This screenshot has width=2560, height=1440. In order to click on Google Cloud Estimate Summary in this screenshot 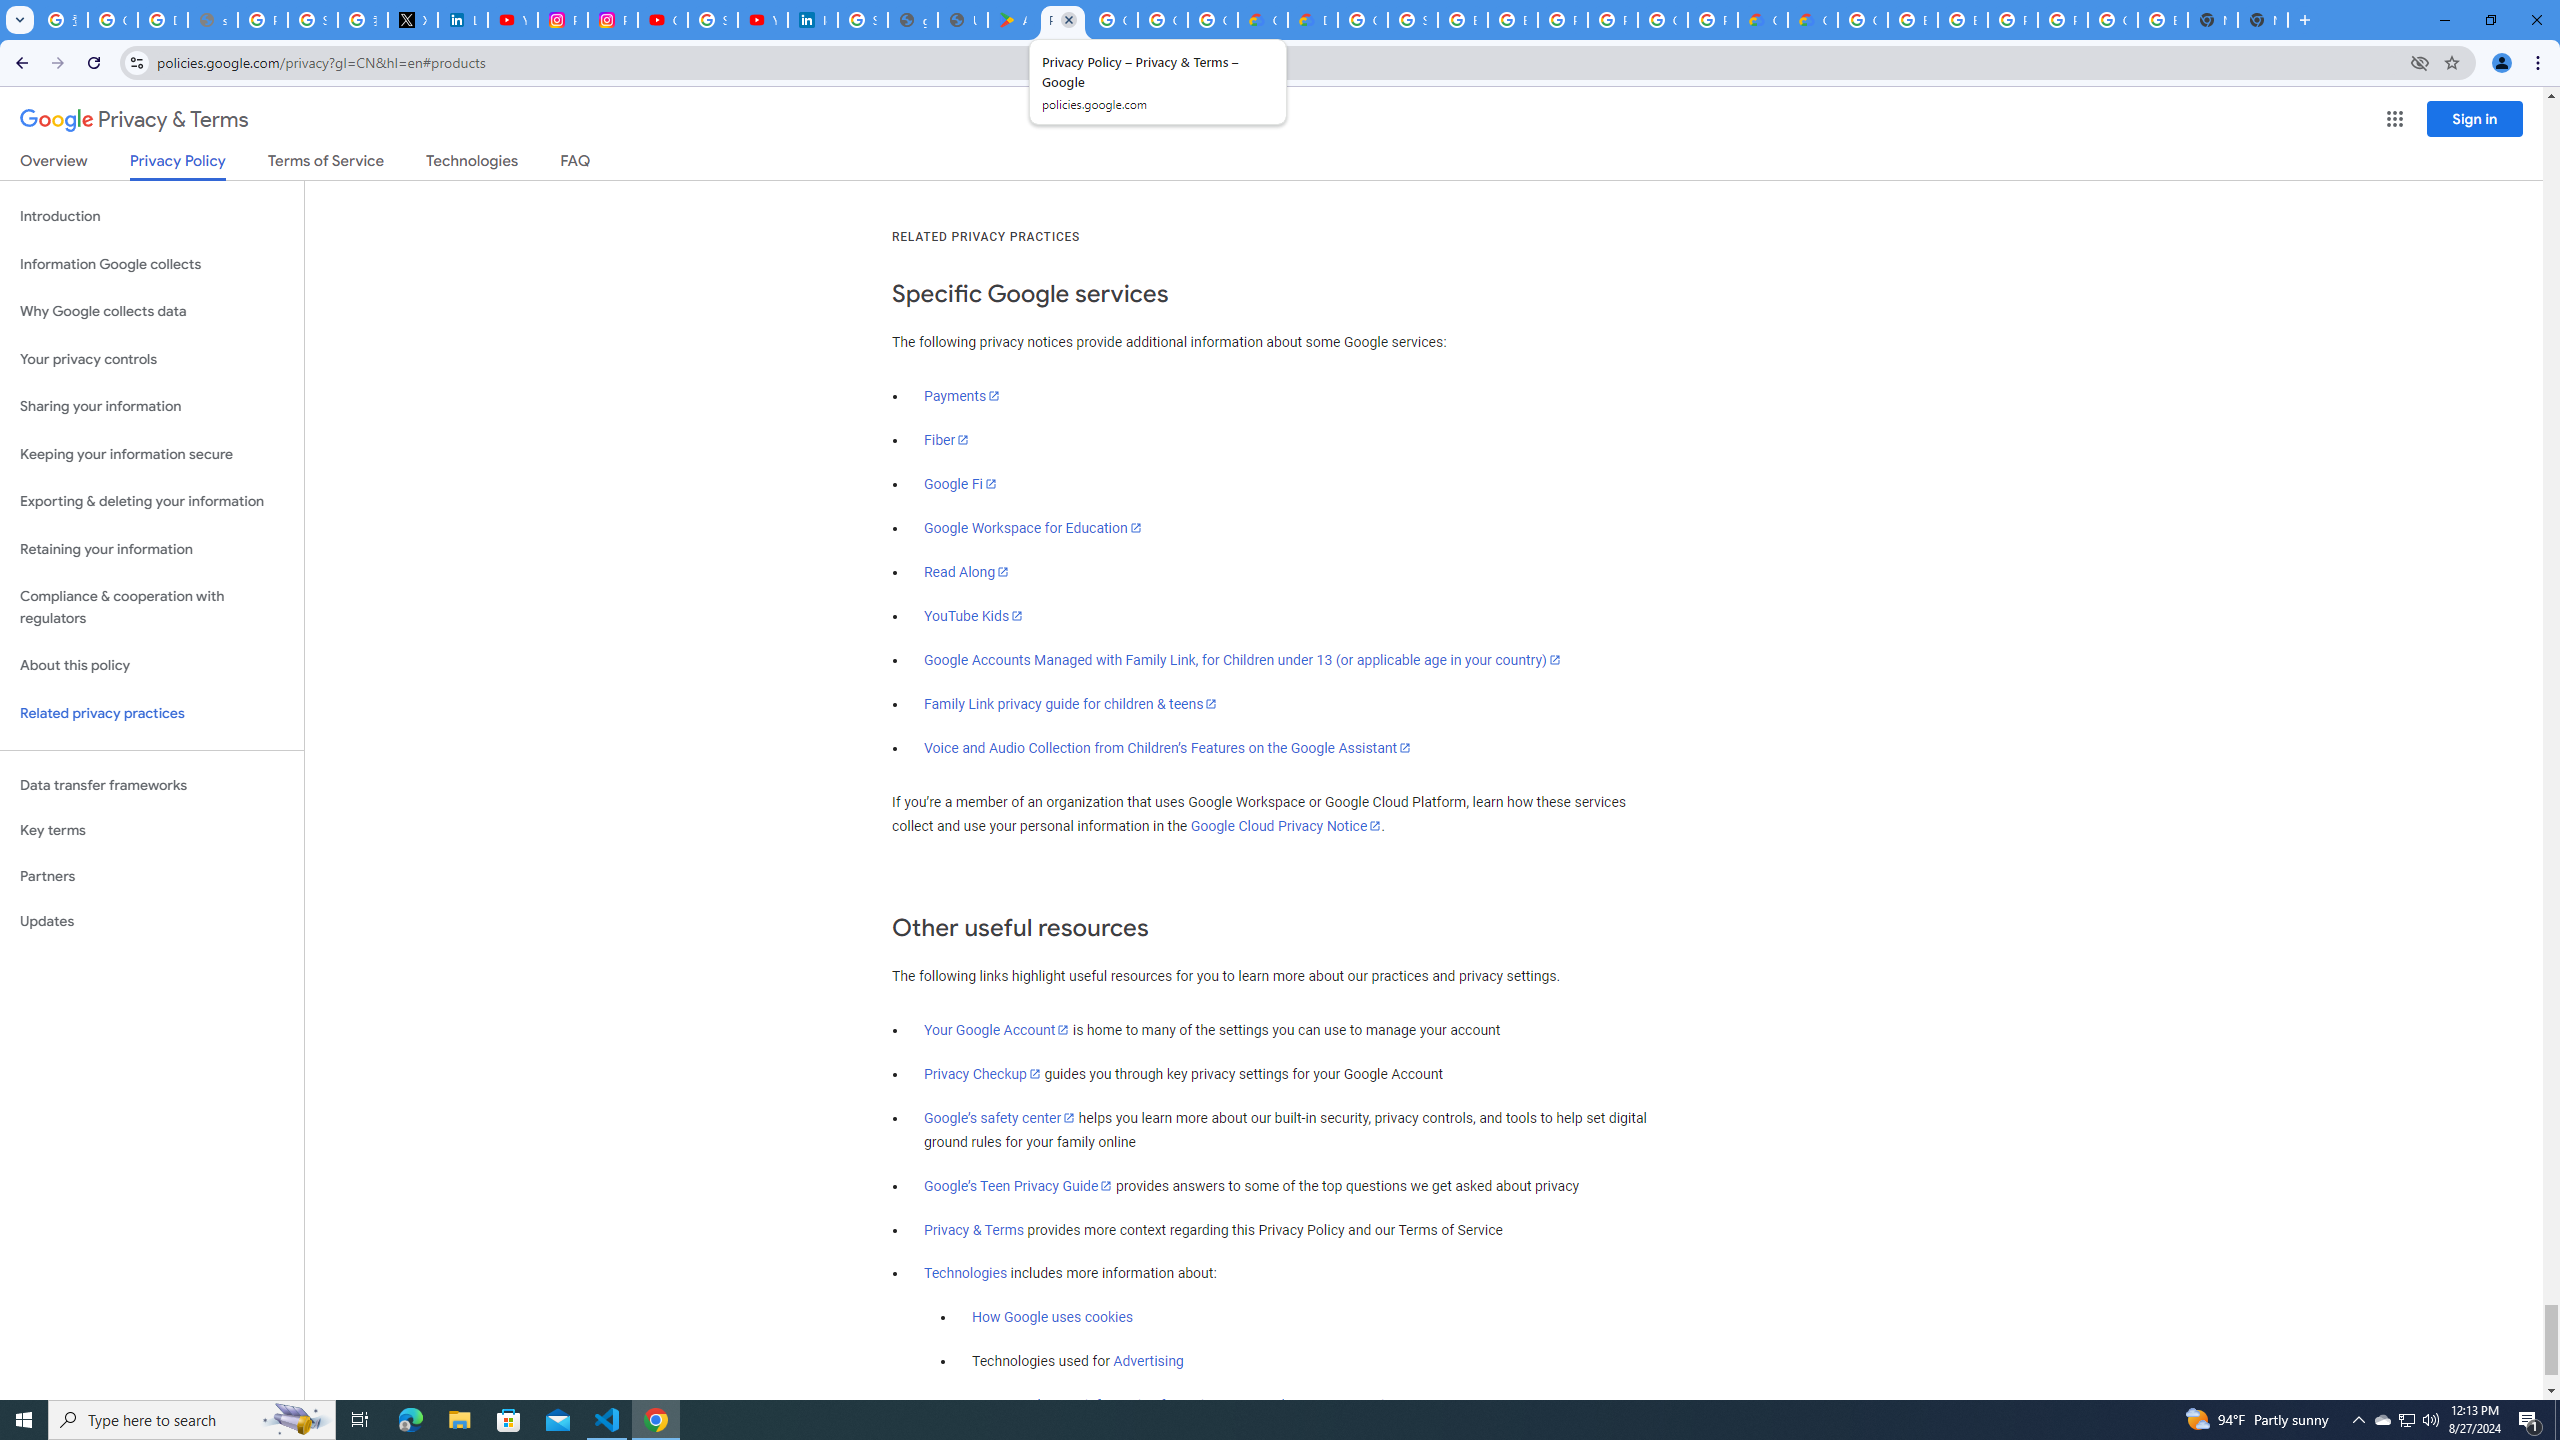, I will do `click(1812, 20)`.